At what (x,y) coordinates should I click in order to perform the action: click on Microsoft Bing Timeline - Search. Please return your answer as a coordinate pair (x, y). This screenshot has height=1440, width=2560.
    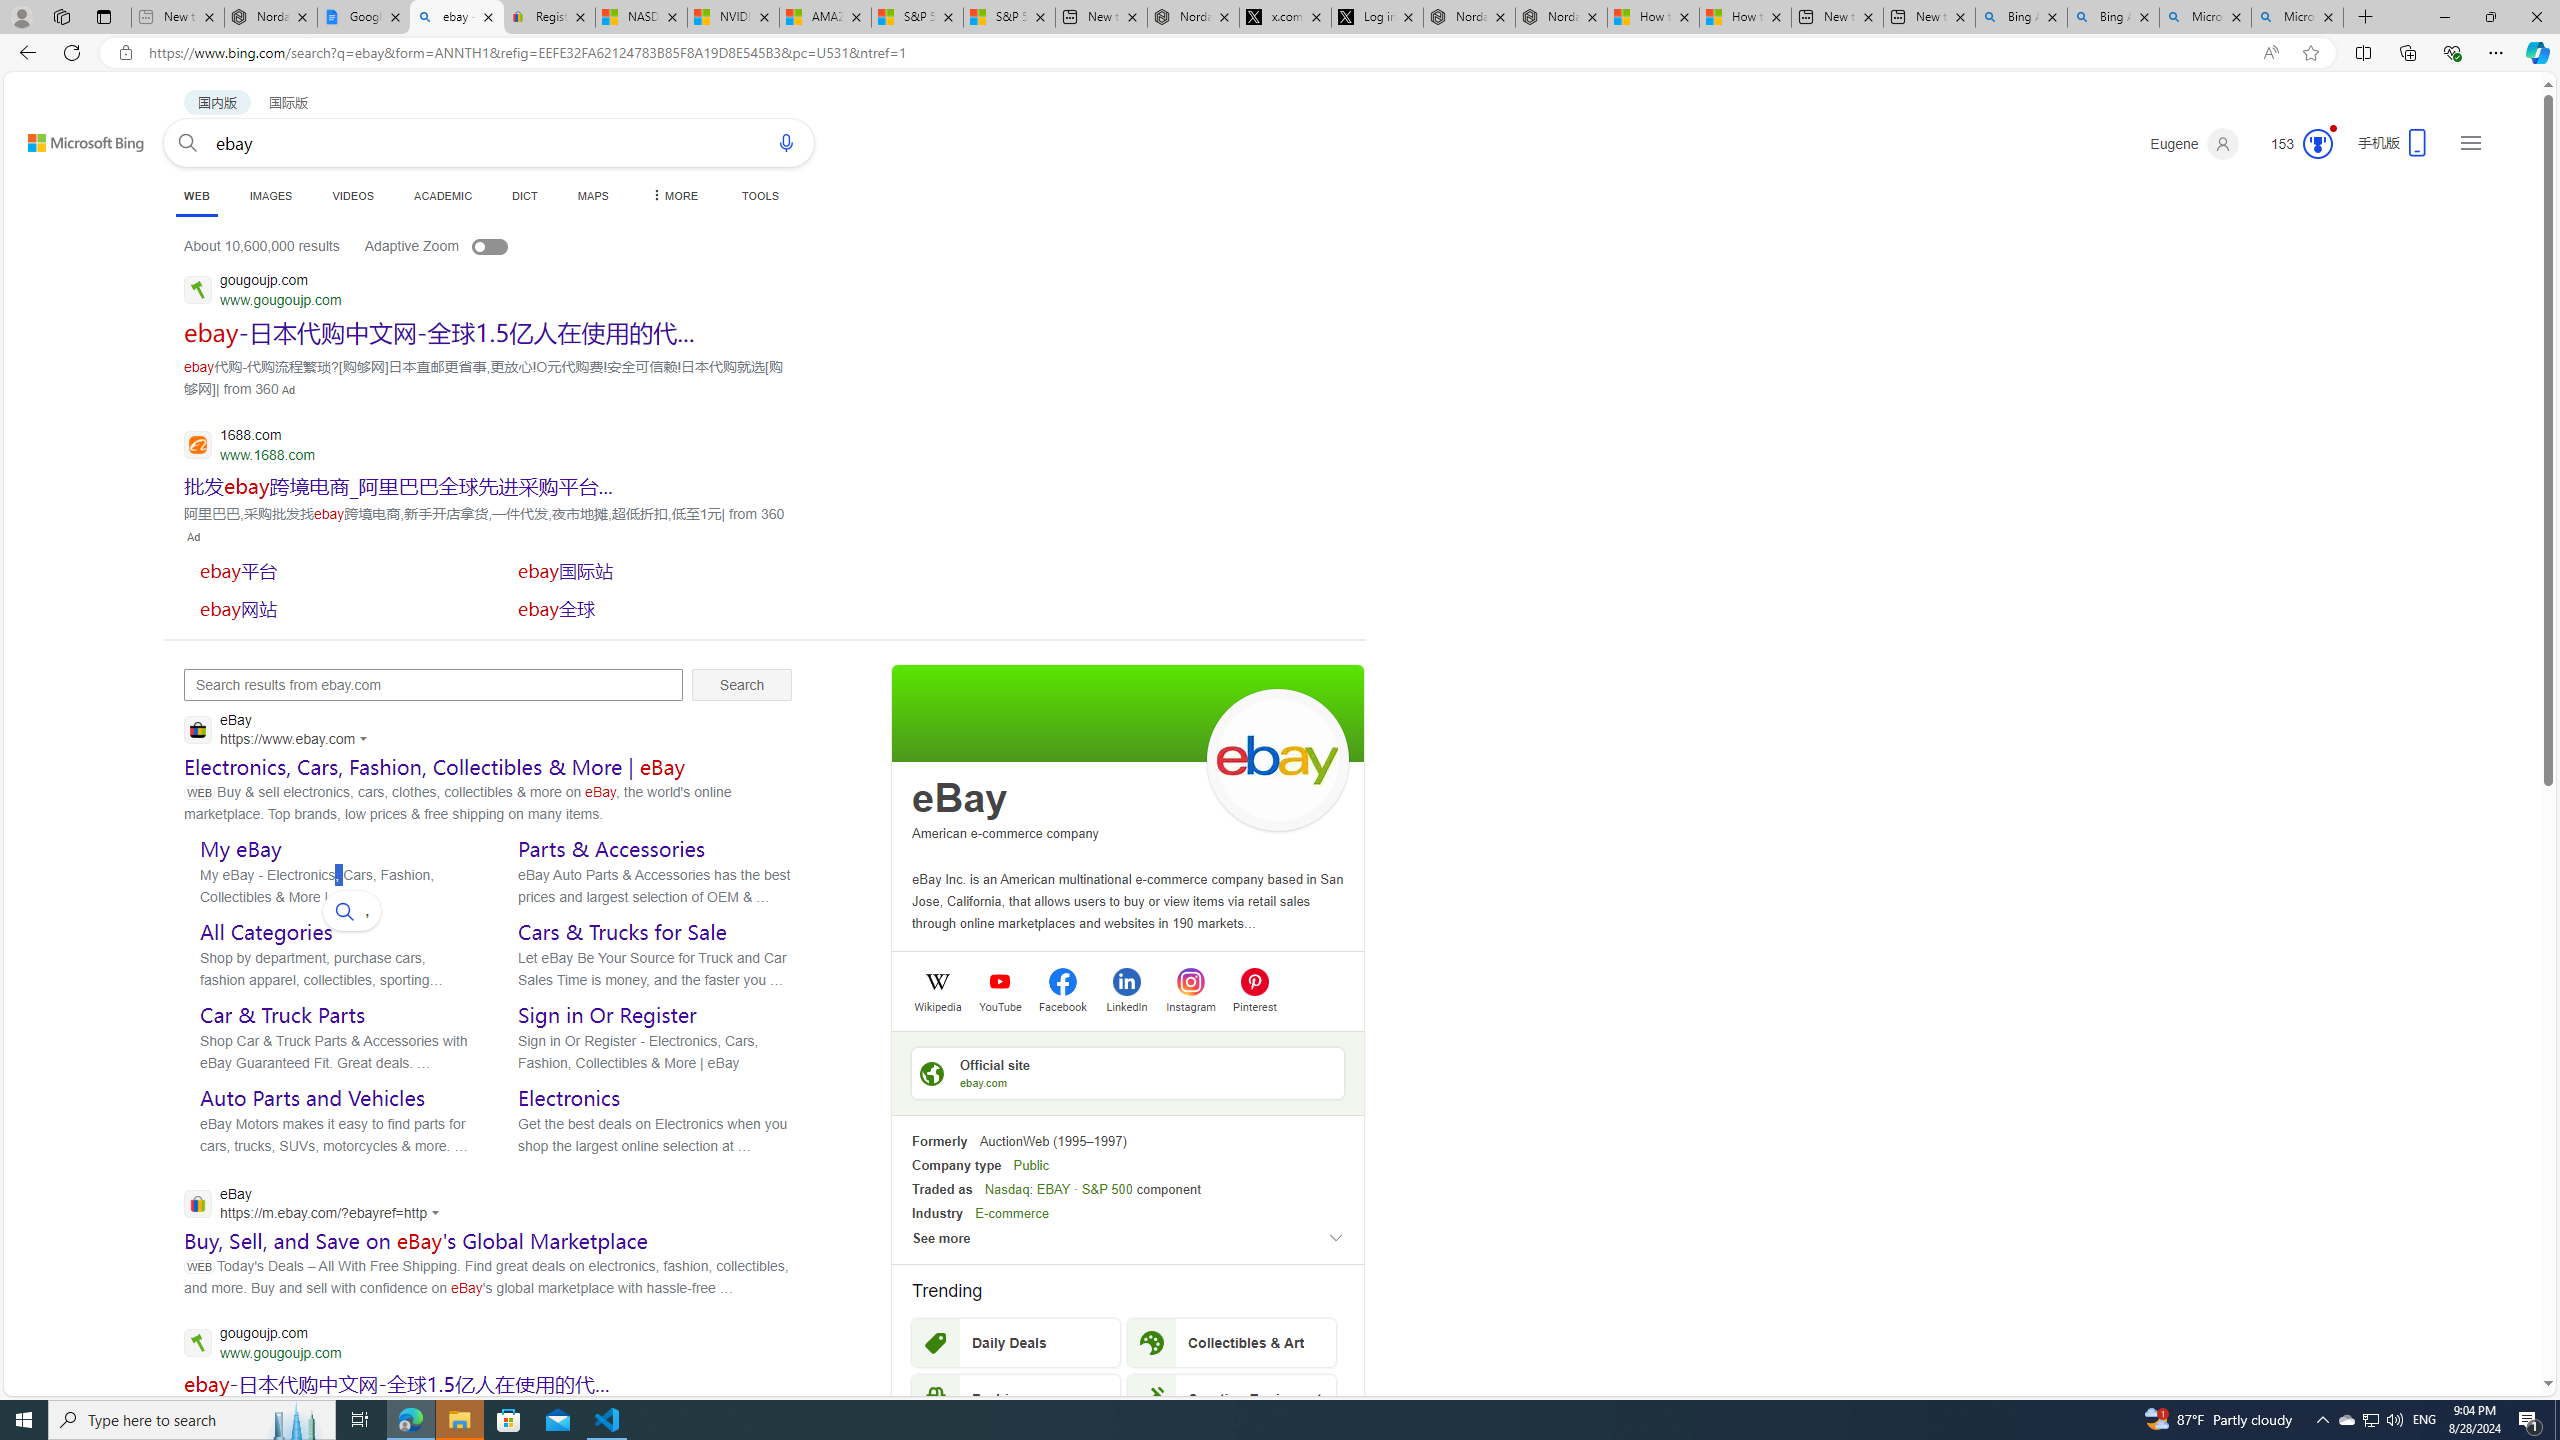
    Looking at the image, I should click on (2297, 17).